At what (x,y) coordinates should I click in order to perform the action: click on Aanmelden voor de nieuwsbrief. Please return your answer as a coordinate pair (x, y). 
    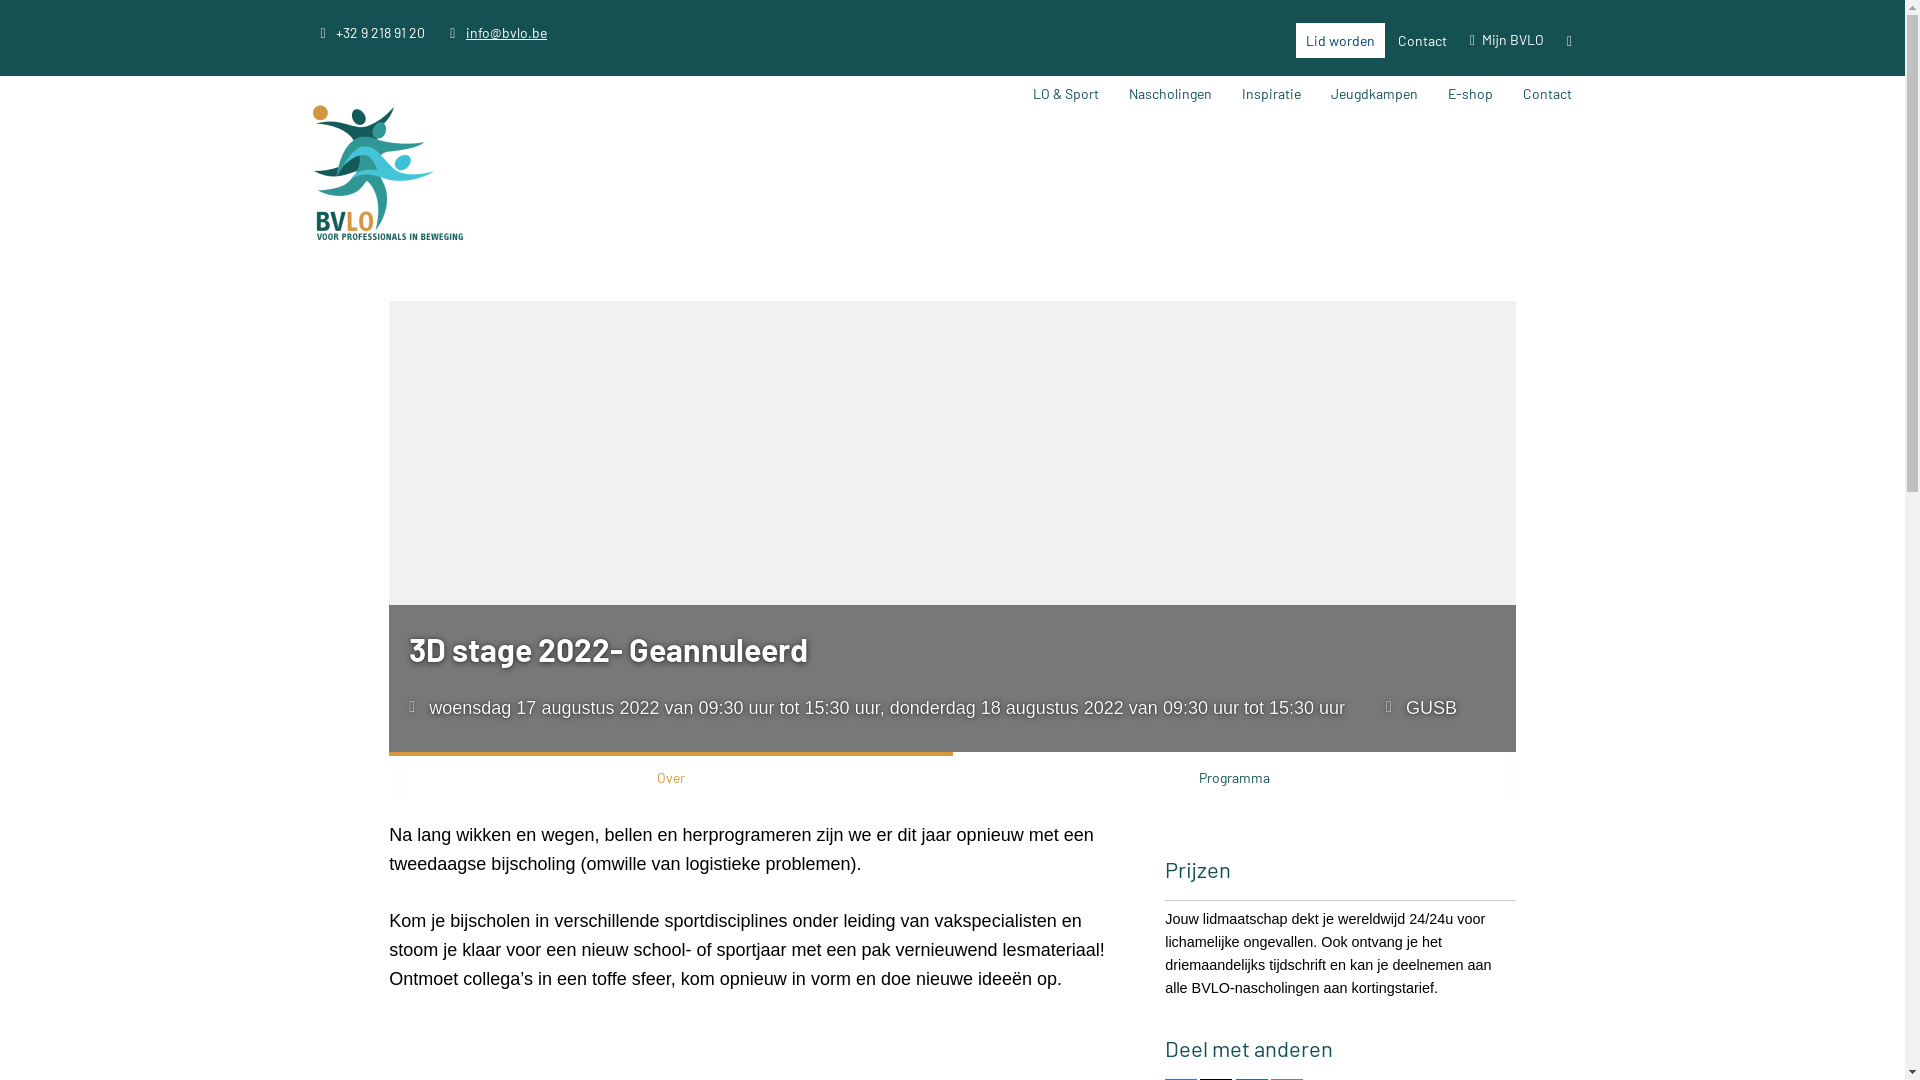
    Looking at the image, I should click on (1618, 138).